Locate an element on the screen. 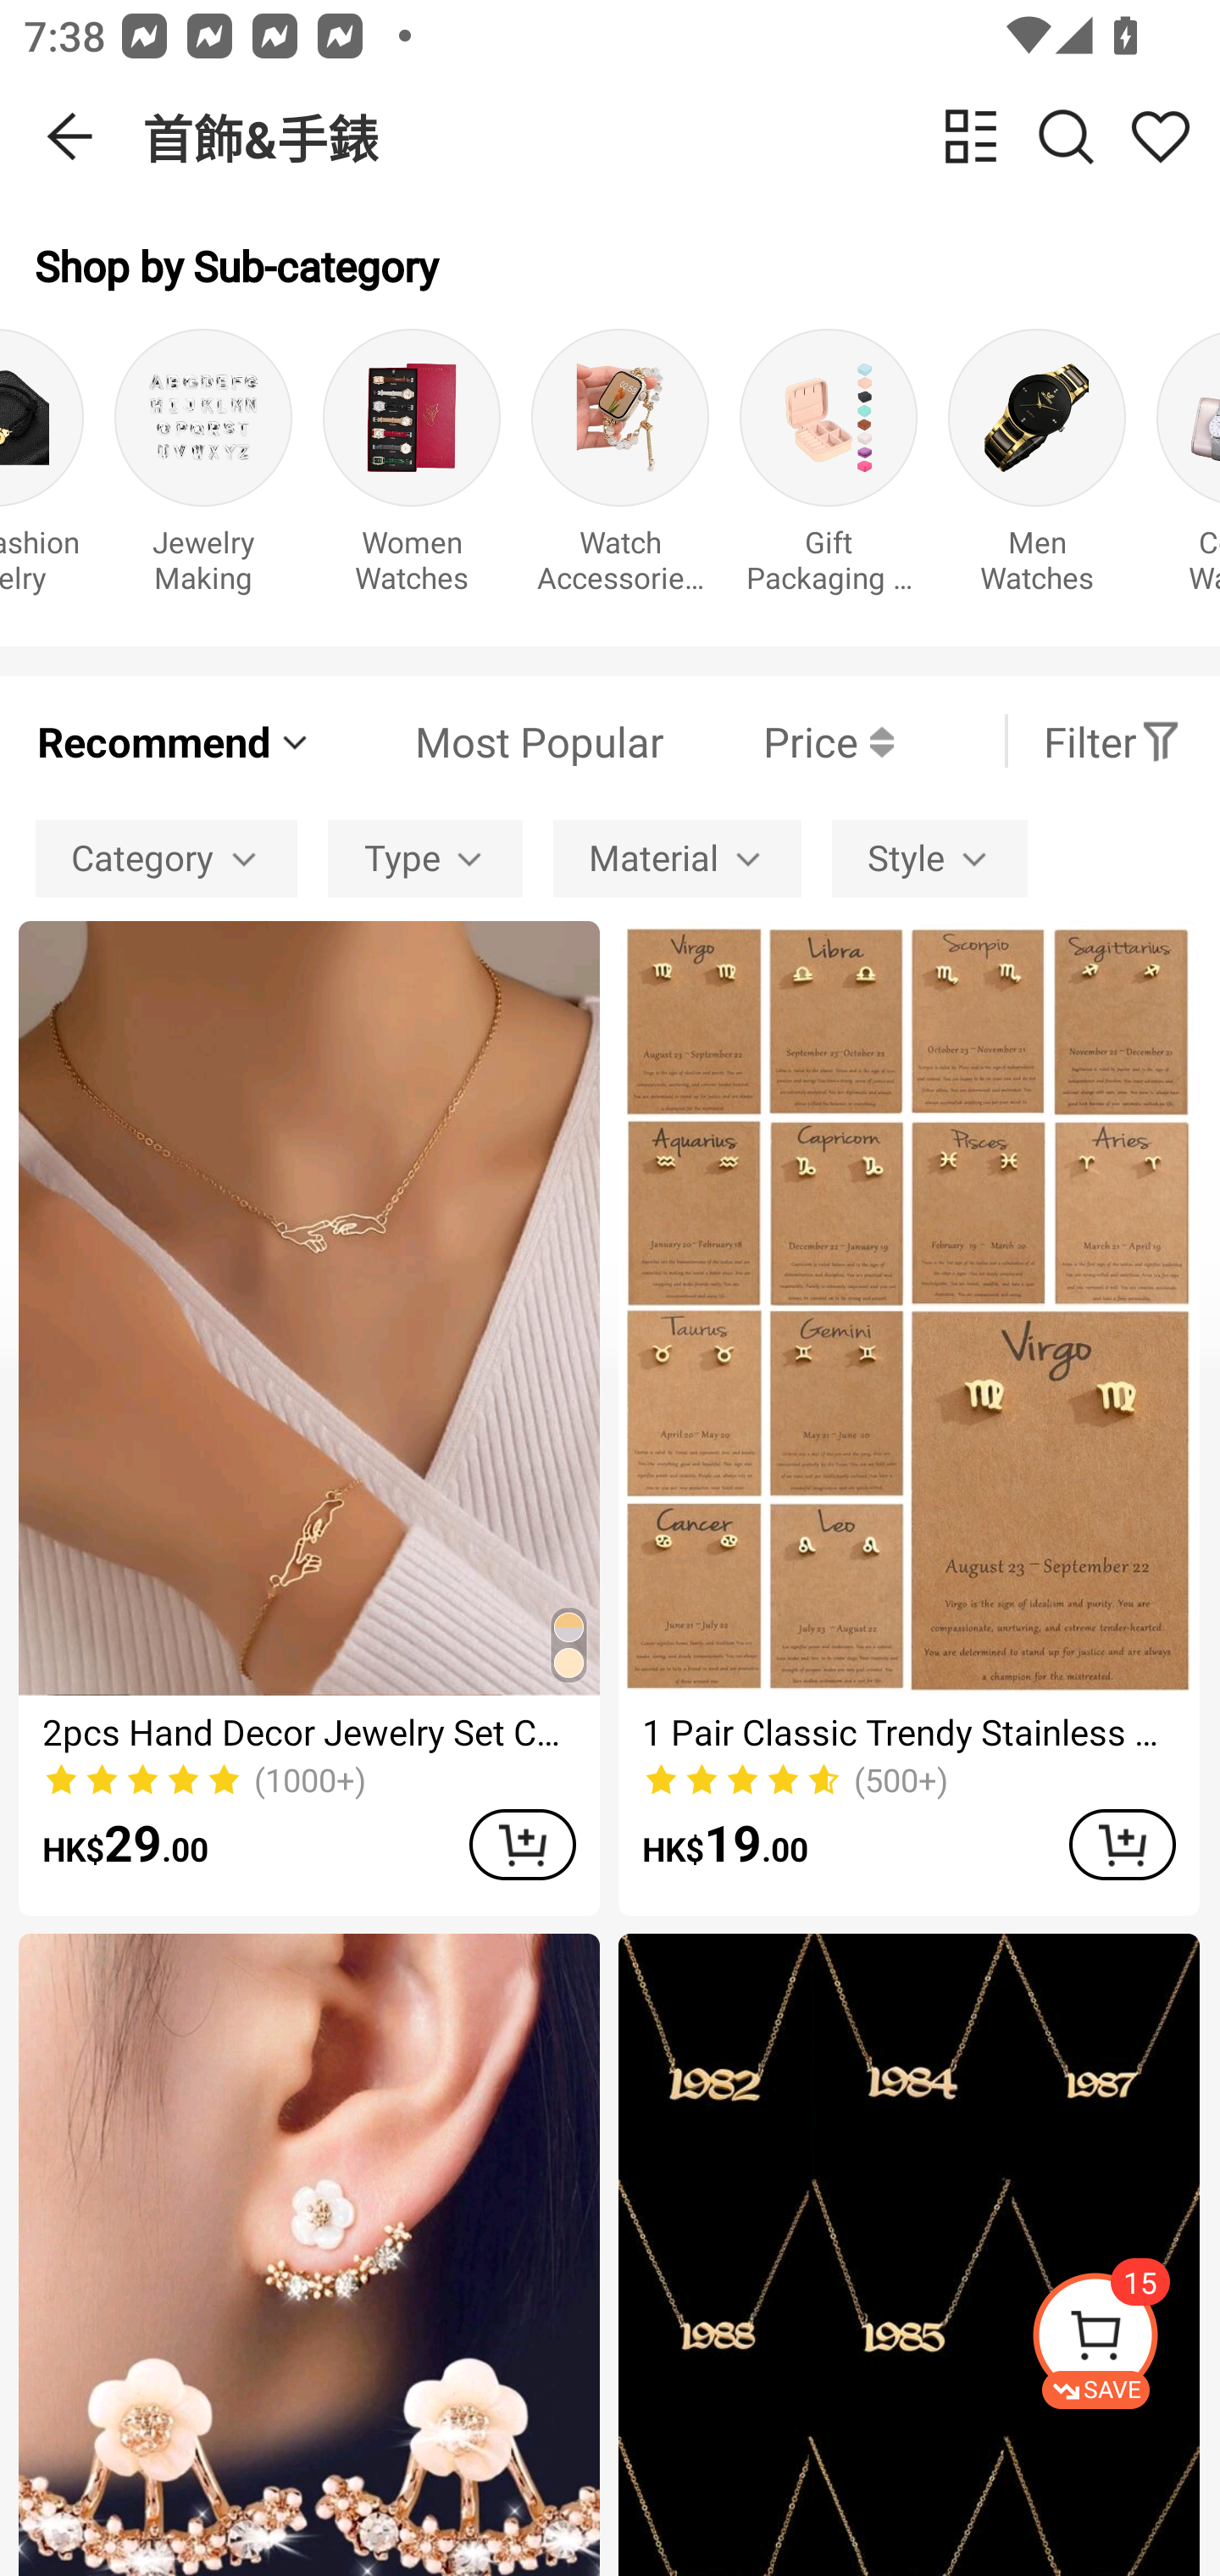 The image size is (1220, 2576). Most Popular is located at coordinates (489, 741).